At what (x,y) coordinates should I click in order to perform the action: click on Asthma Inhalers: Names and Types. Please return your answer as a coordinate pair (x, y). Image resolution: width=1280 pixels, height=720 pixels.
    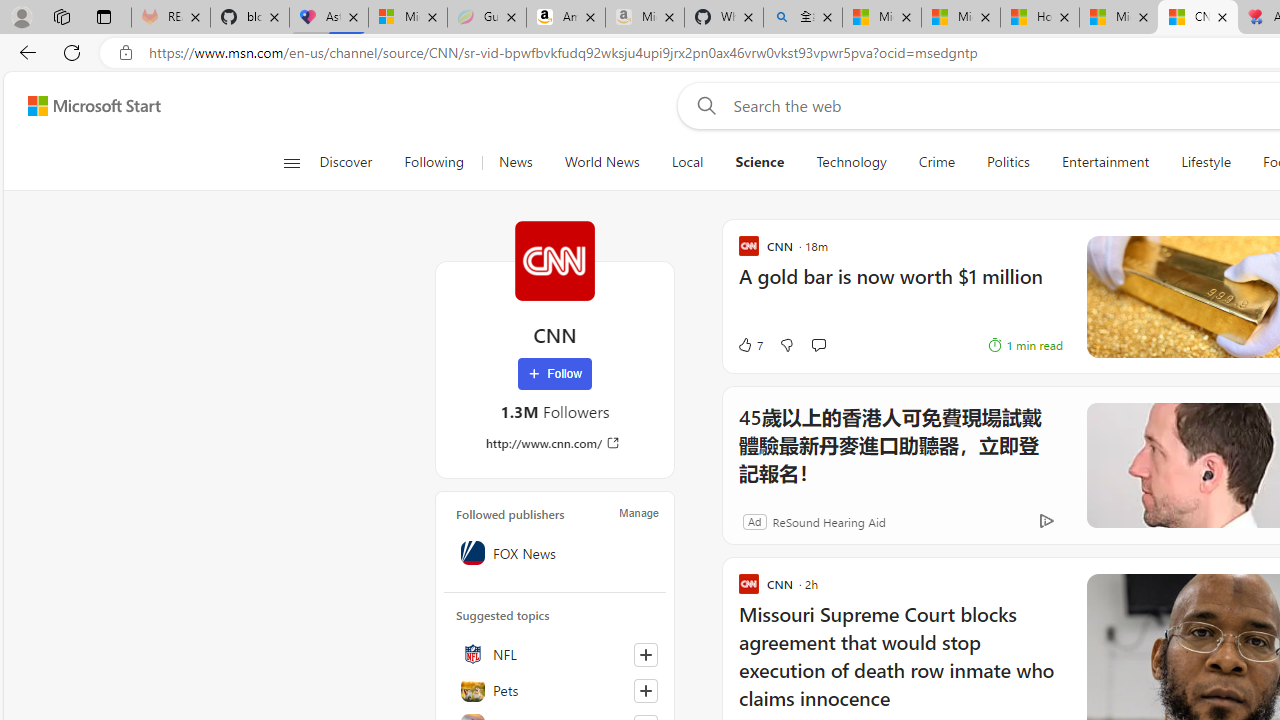
    Looking at the image, I should click on (329, 18).